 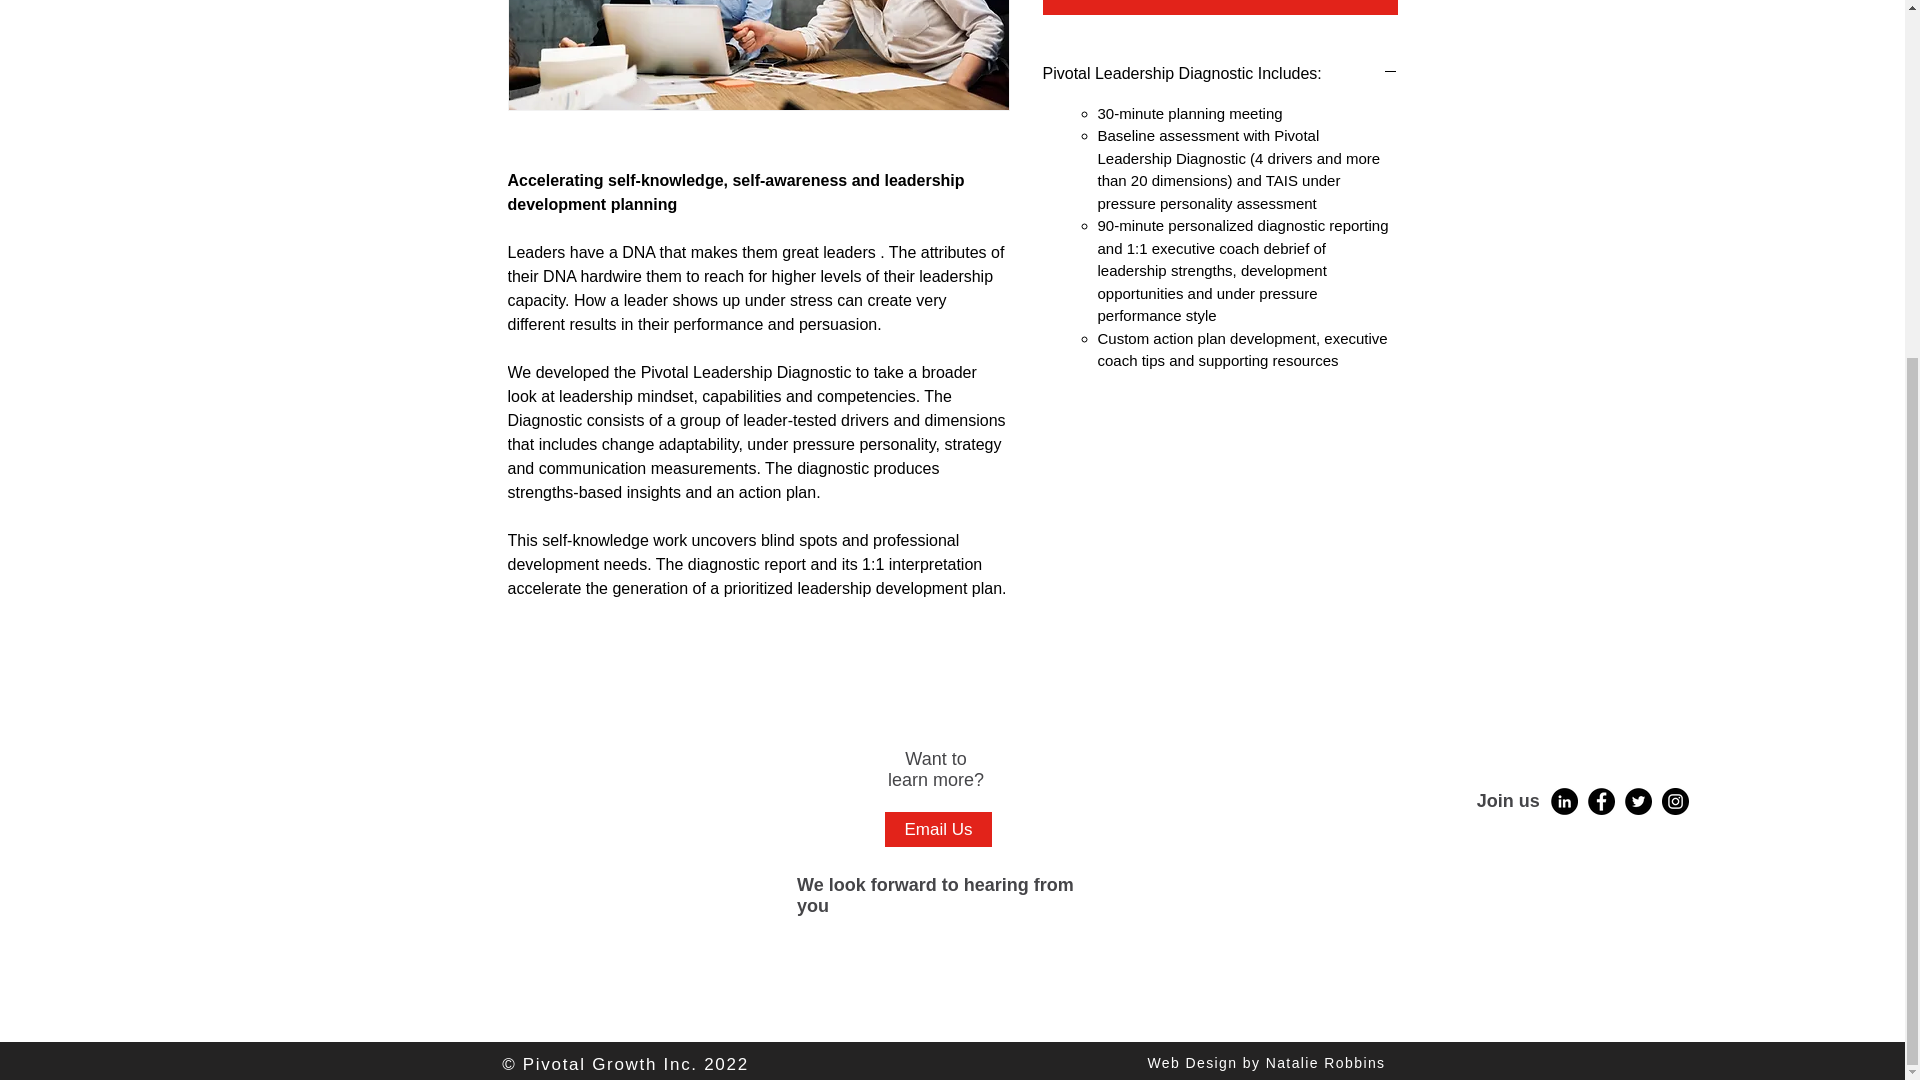 What do you see at coordinates (938, 829) in the screenshot?
I see `Email Us` at bounding box center [938, 829].